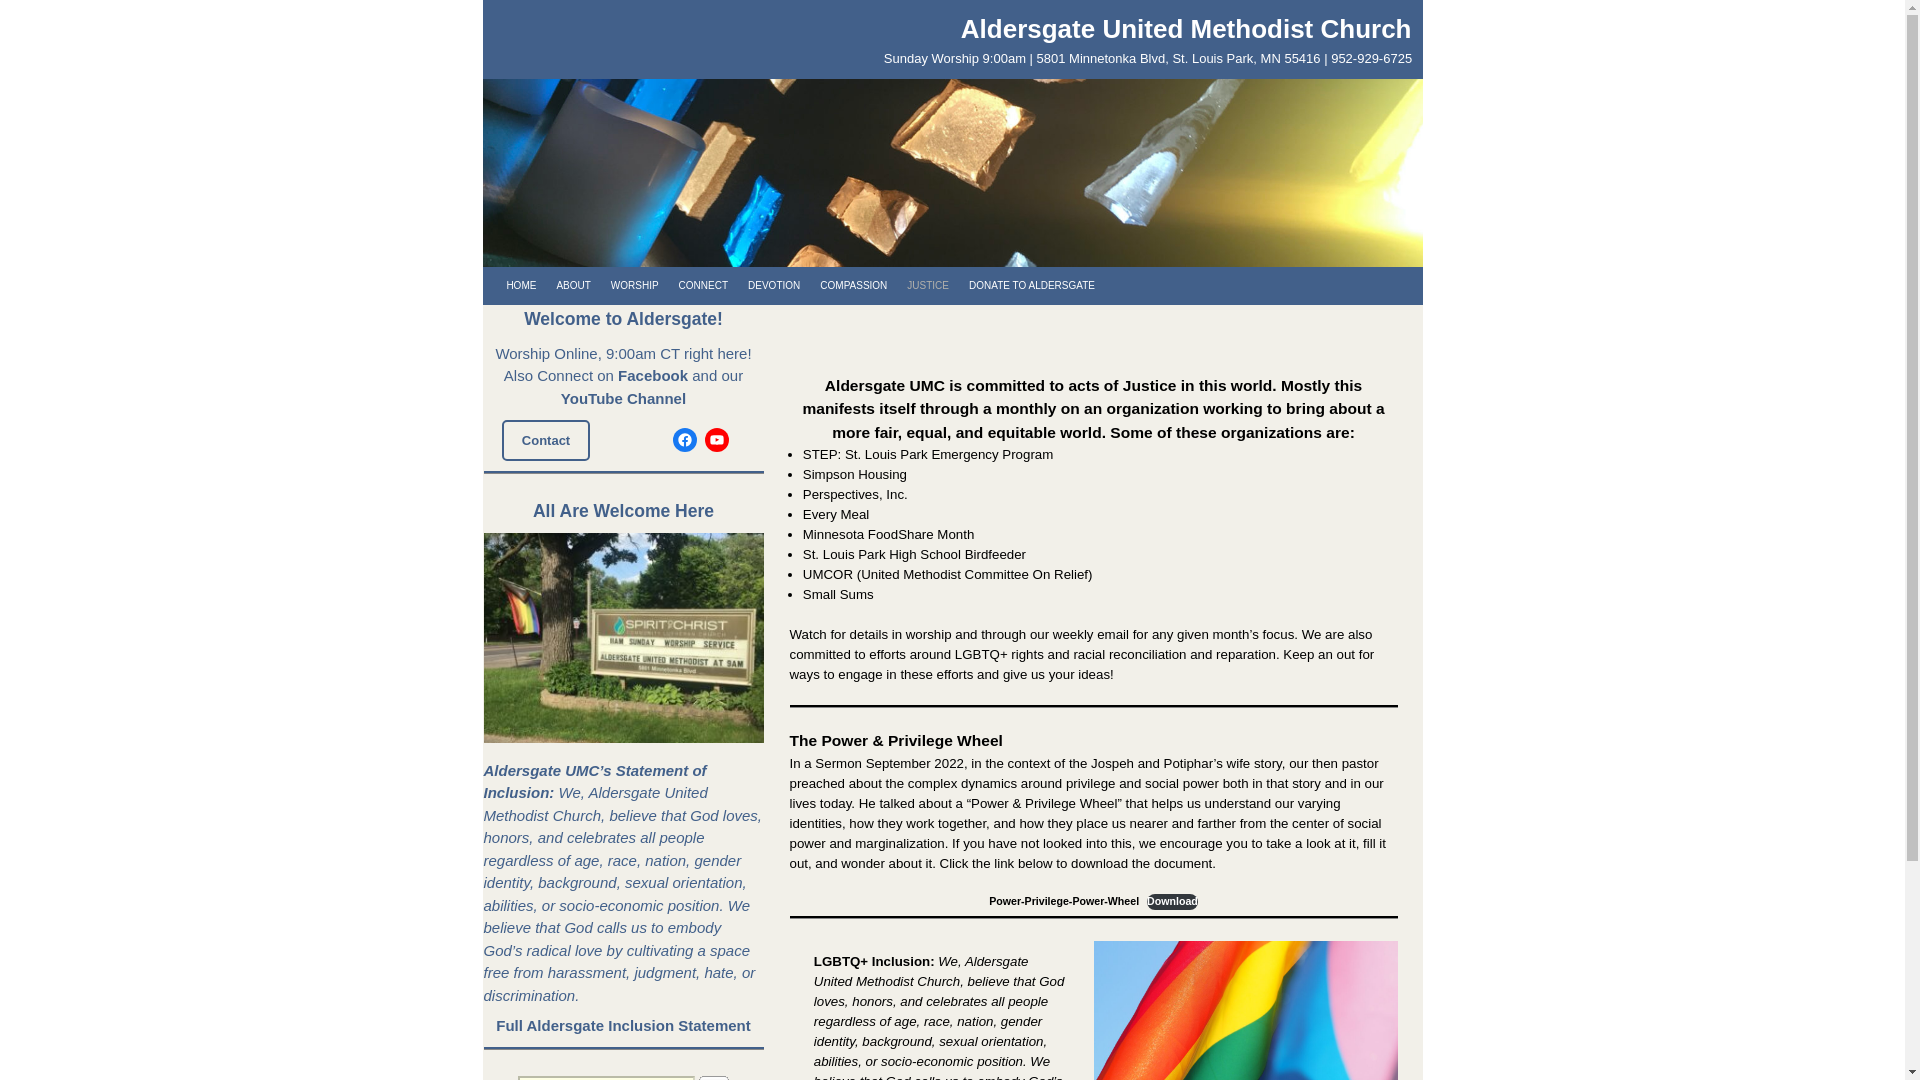  What do you see at coordinates (624, 638) in the screenshot?
I see `All Are Welcome Here` at bounding box center [624, 638].